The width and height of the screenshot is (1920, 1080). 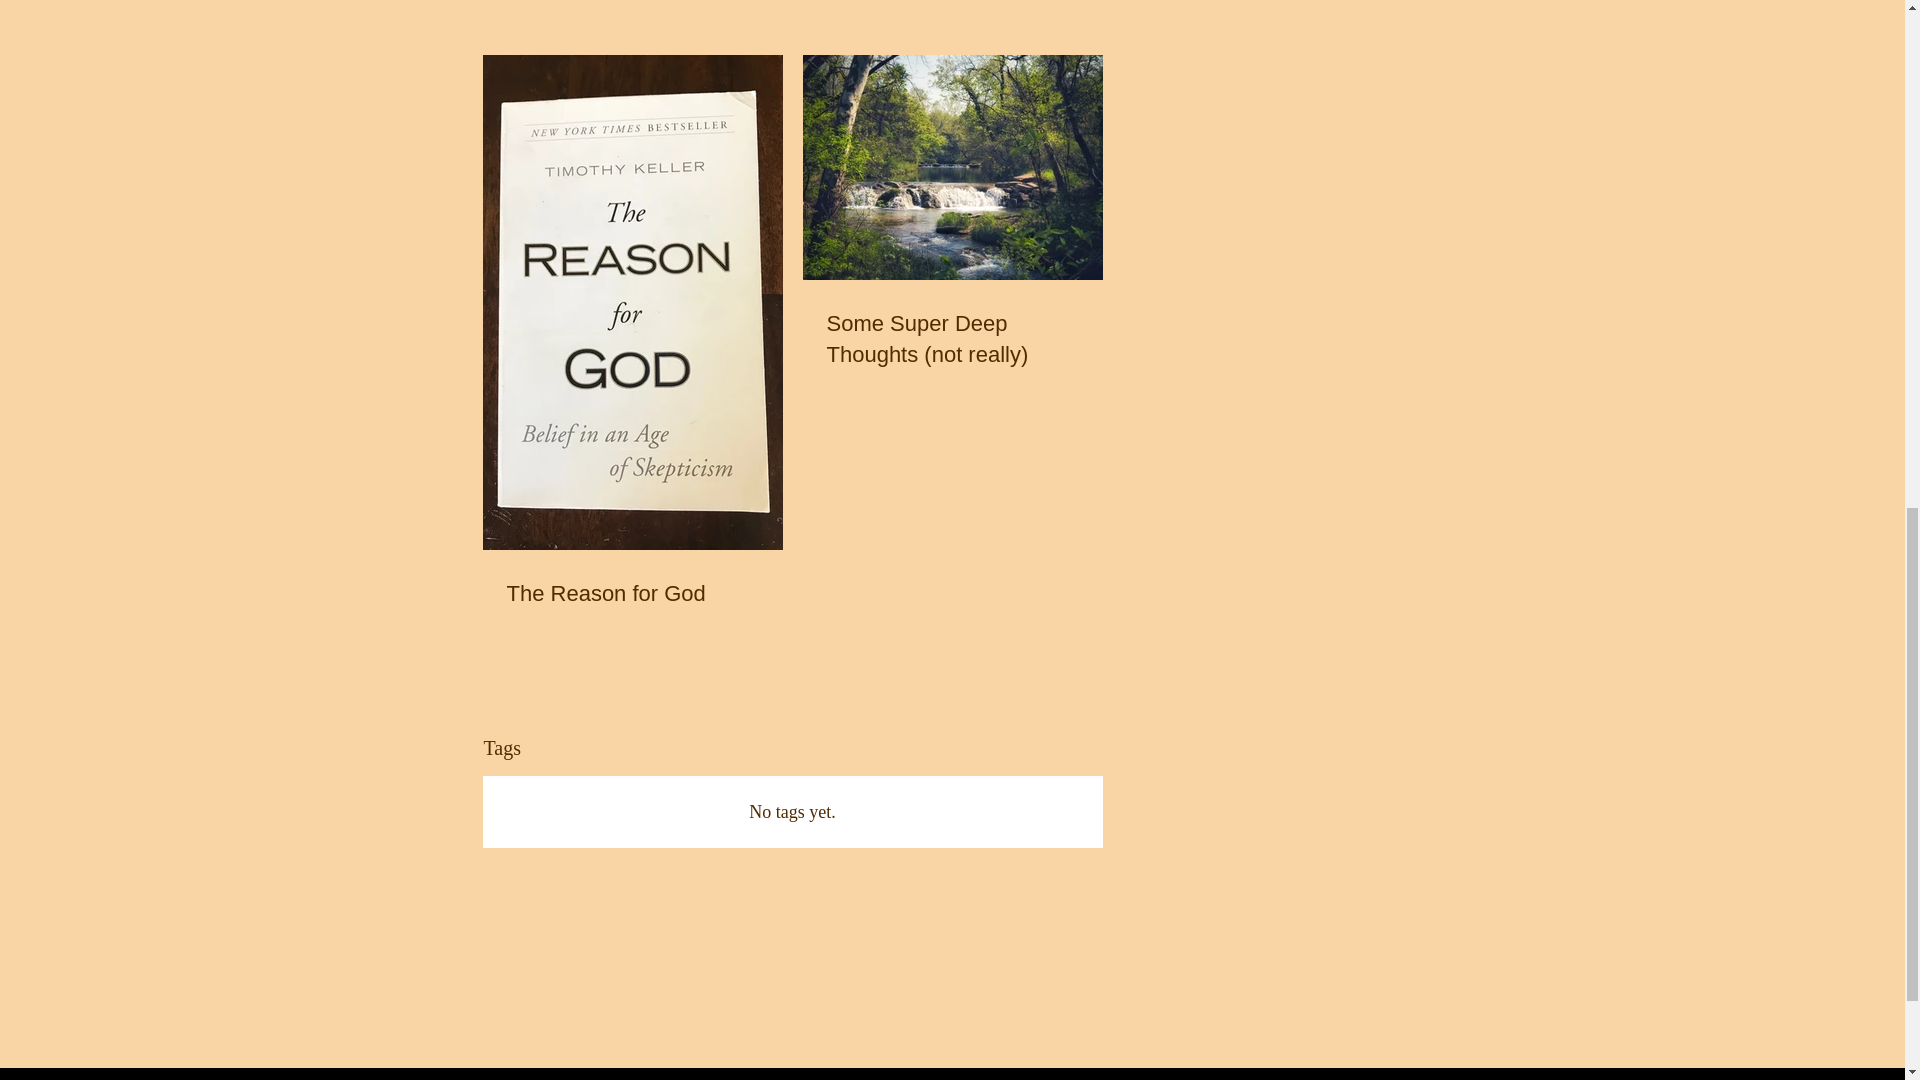 I want to click on The Reason for God, so click(x=632, y=594).